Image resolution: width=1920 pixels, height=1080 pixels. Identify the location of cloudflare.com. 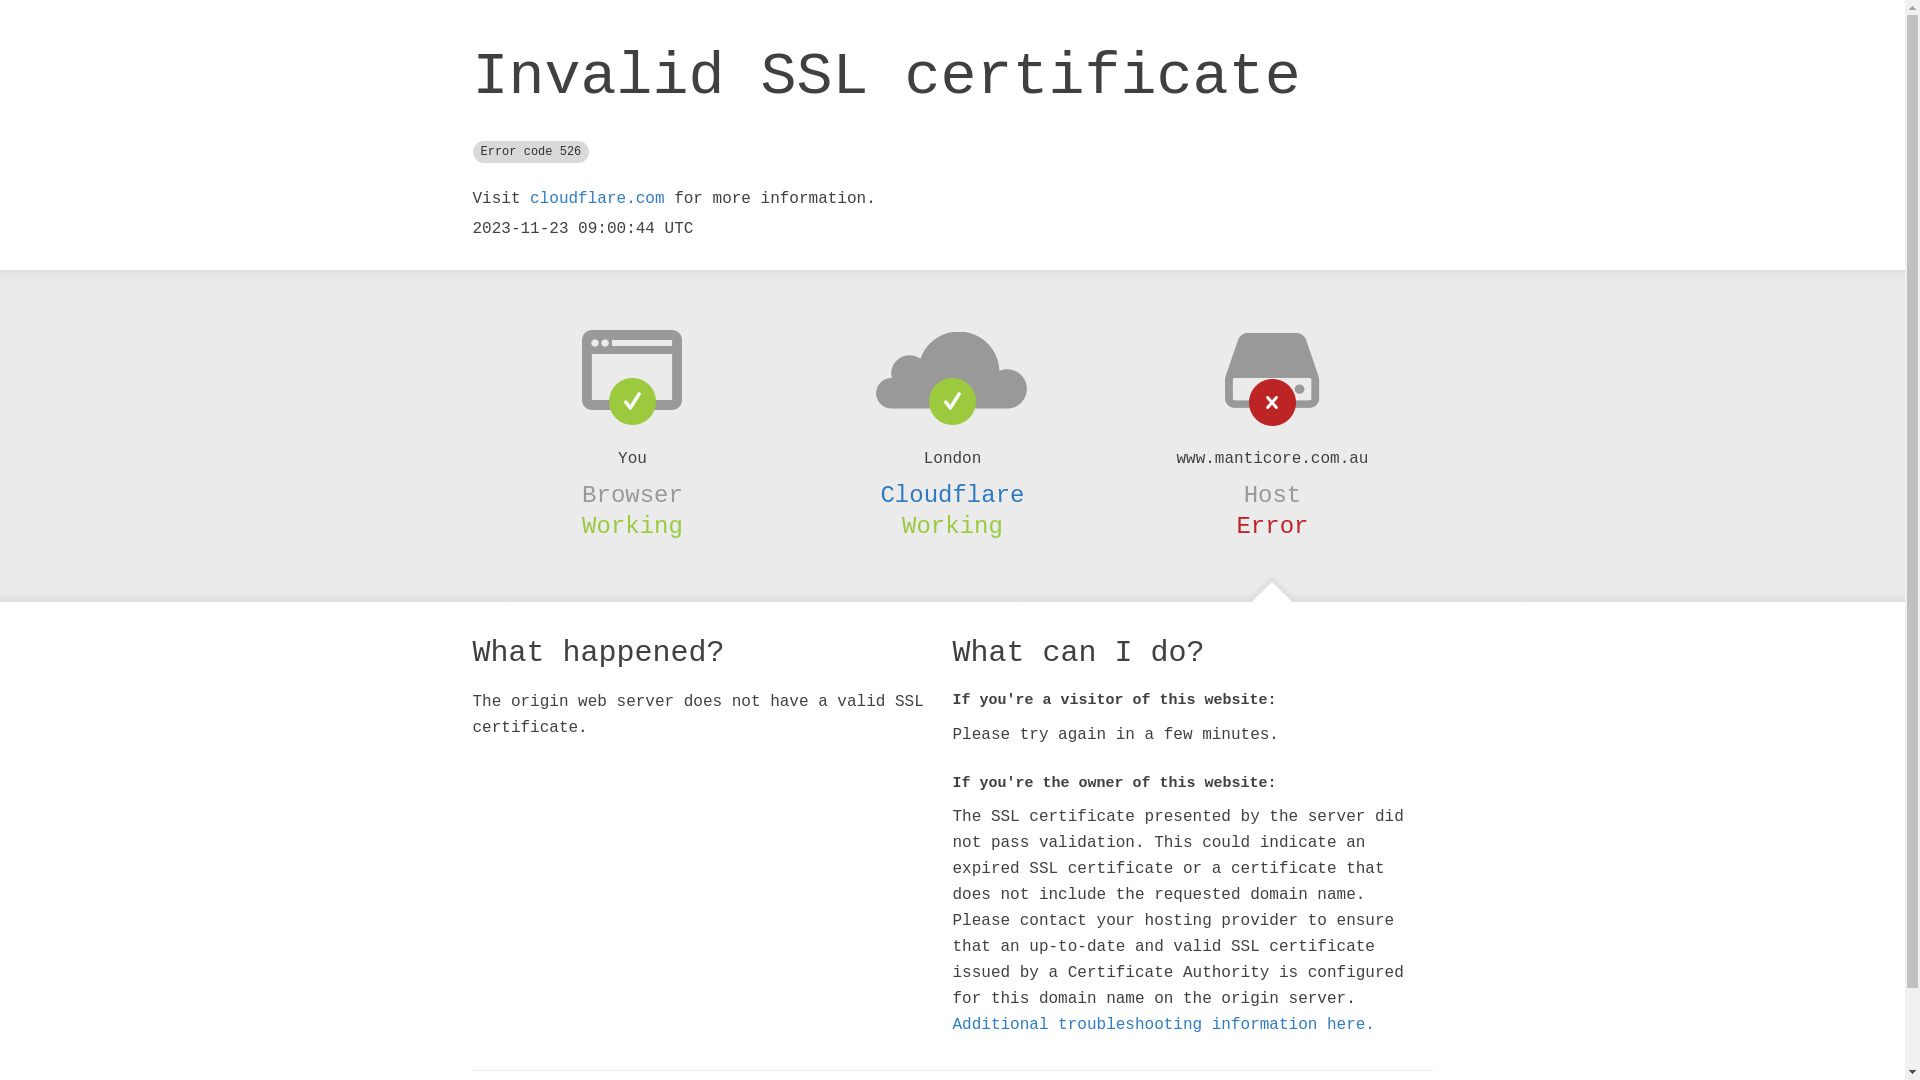
(597, 199).